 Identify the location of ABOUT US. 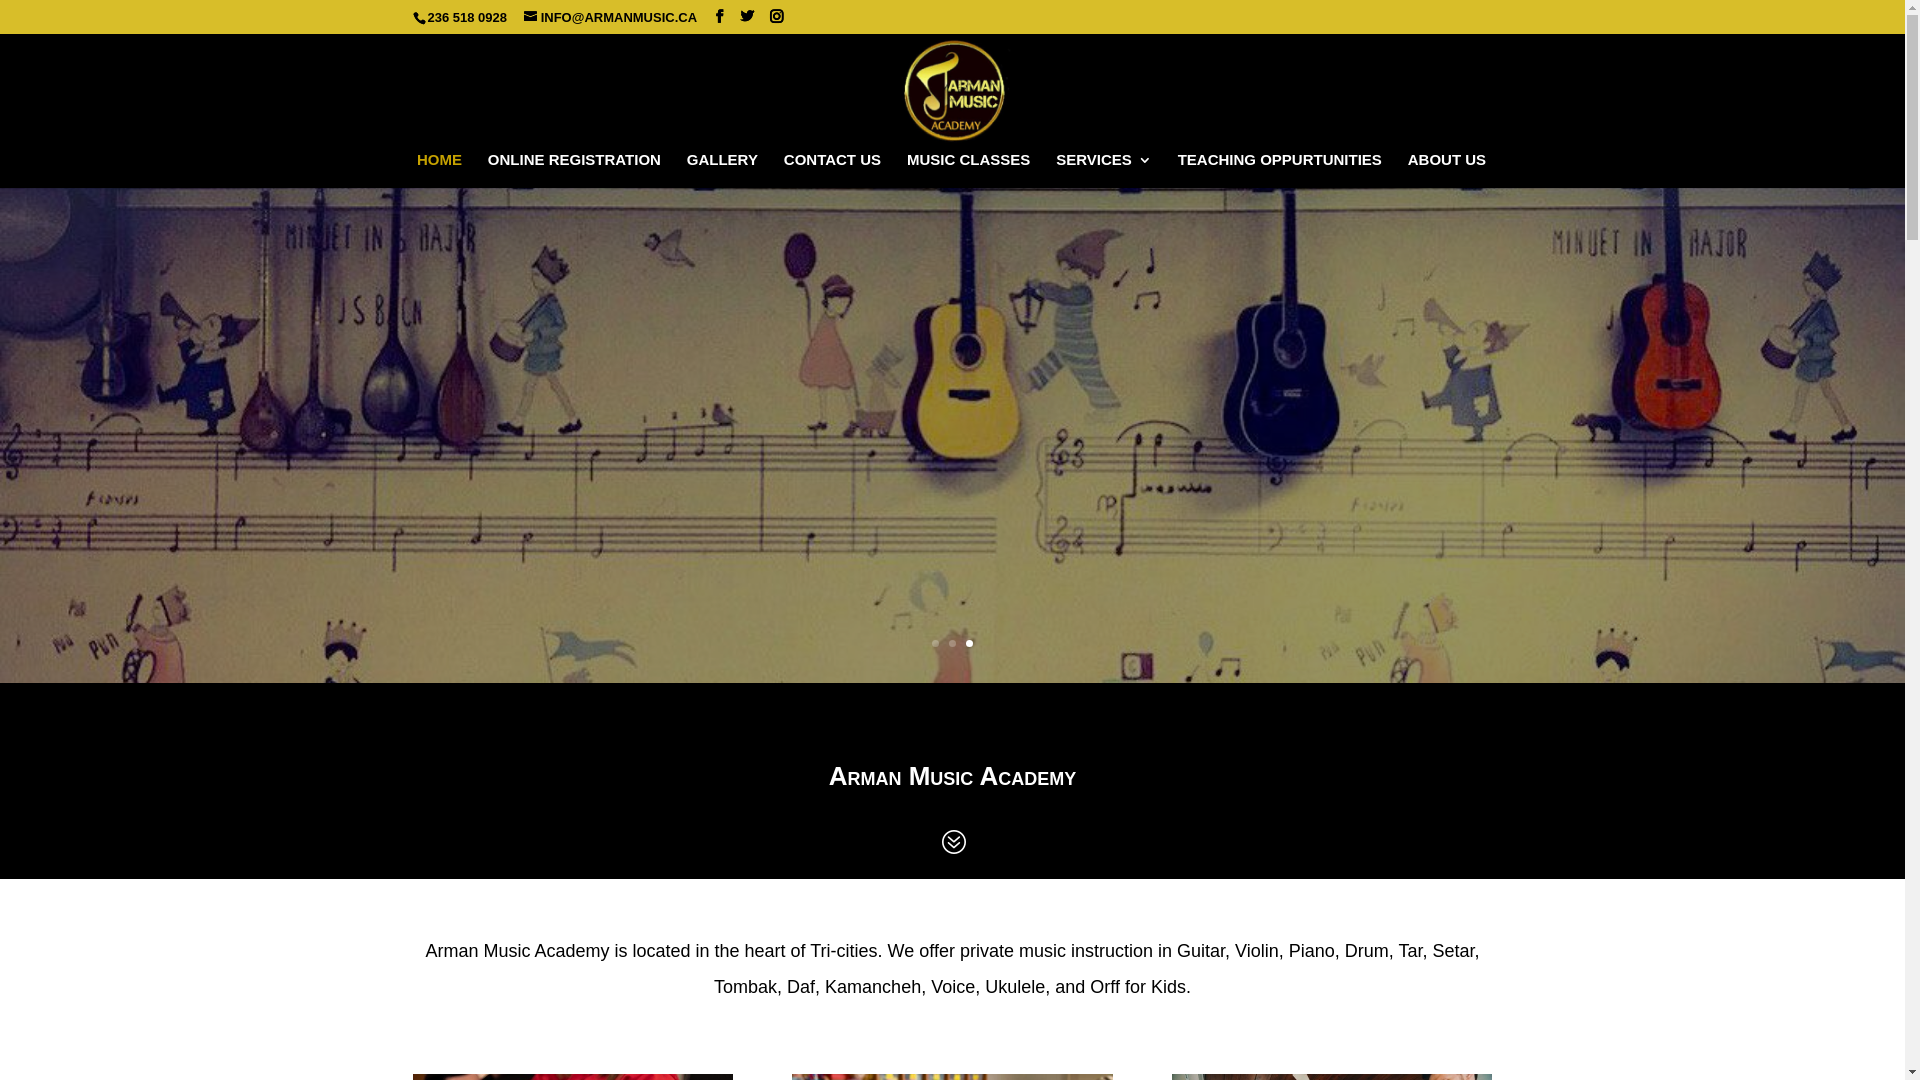
(1447, 169).